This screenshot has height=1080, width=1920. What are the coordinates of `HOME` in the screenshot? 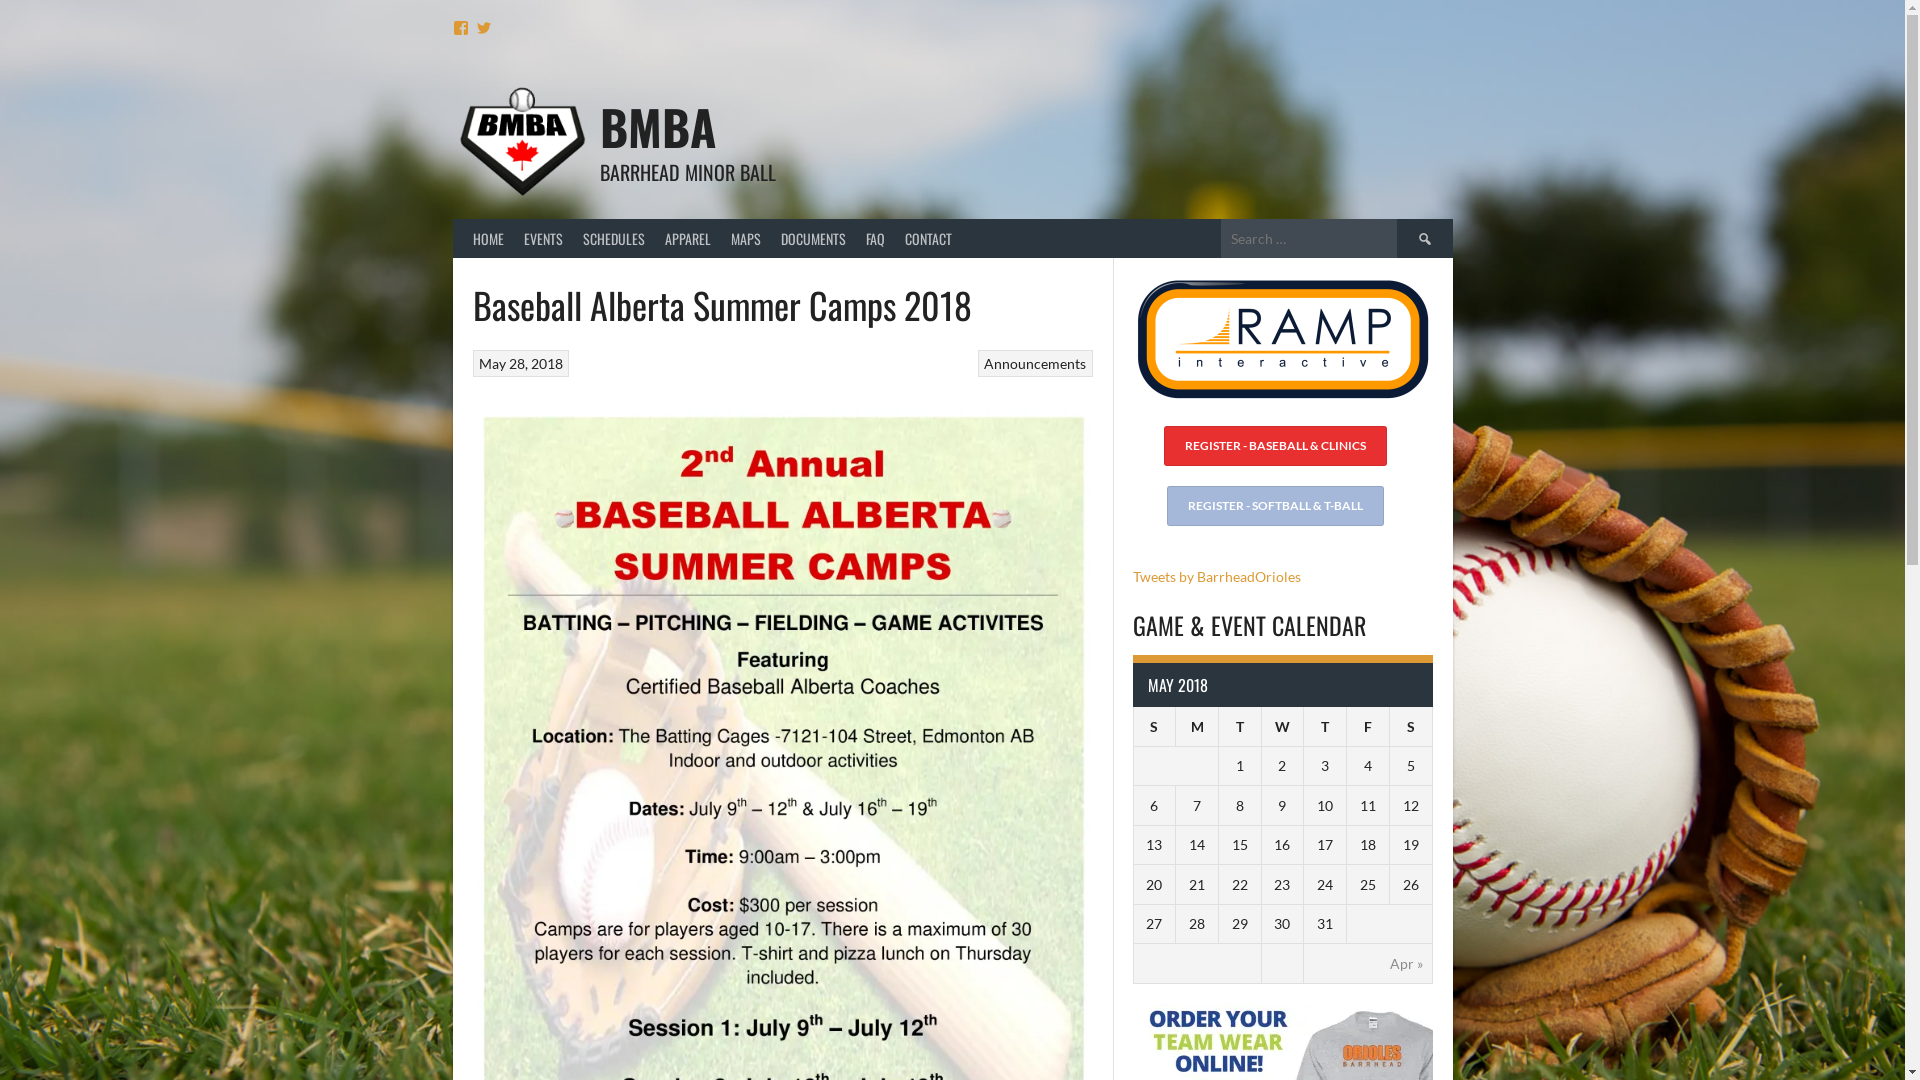 It's located at (488, 238).